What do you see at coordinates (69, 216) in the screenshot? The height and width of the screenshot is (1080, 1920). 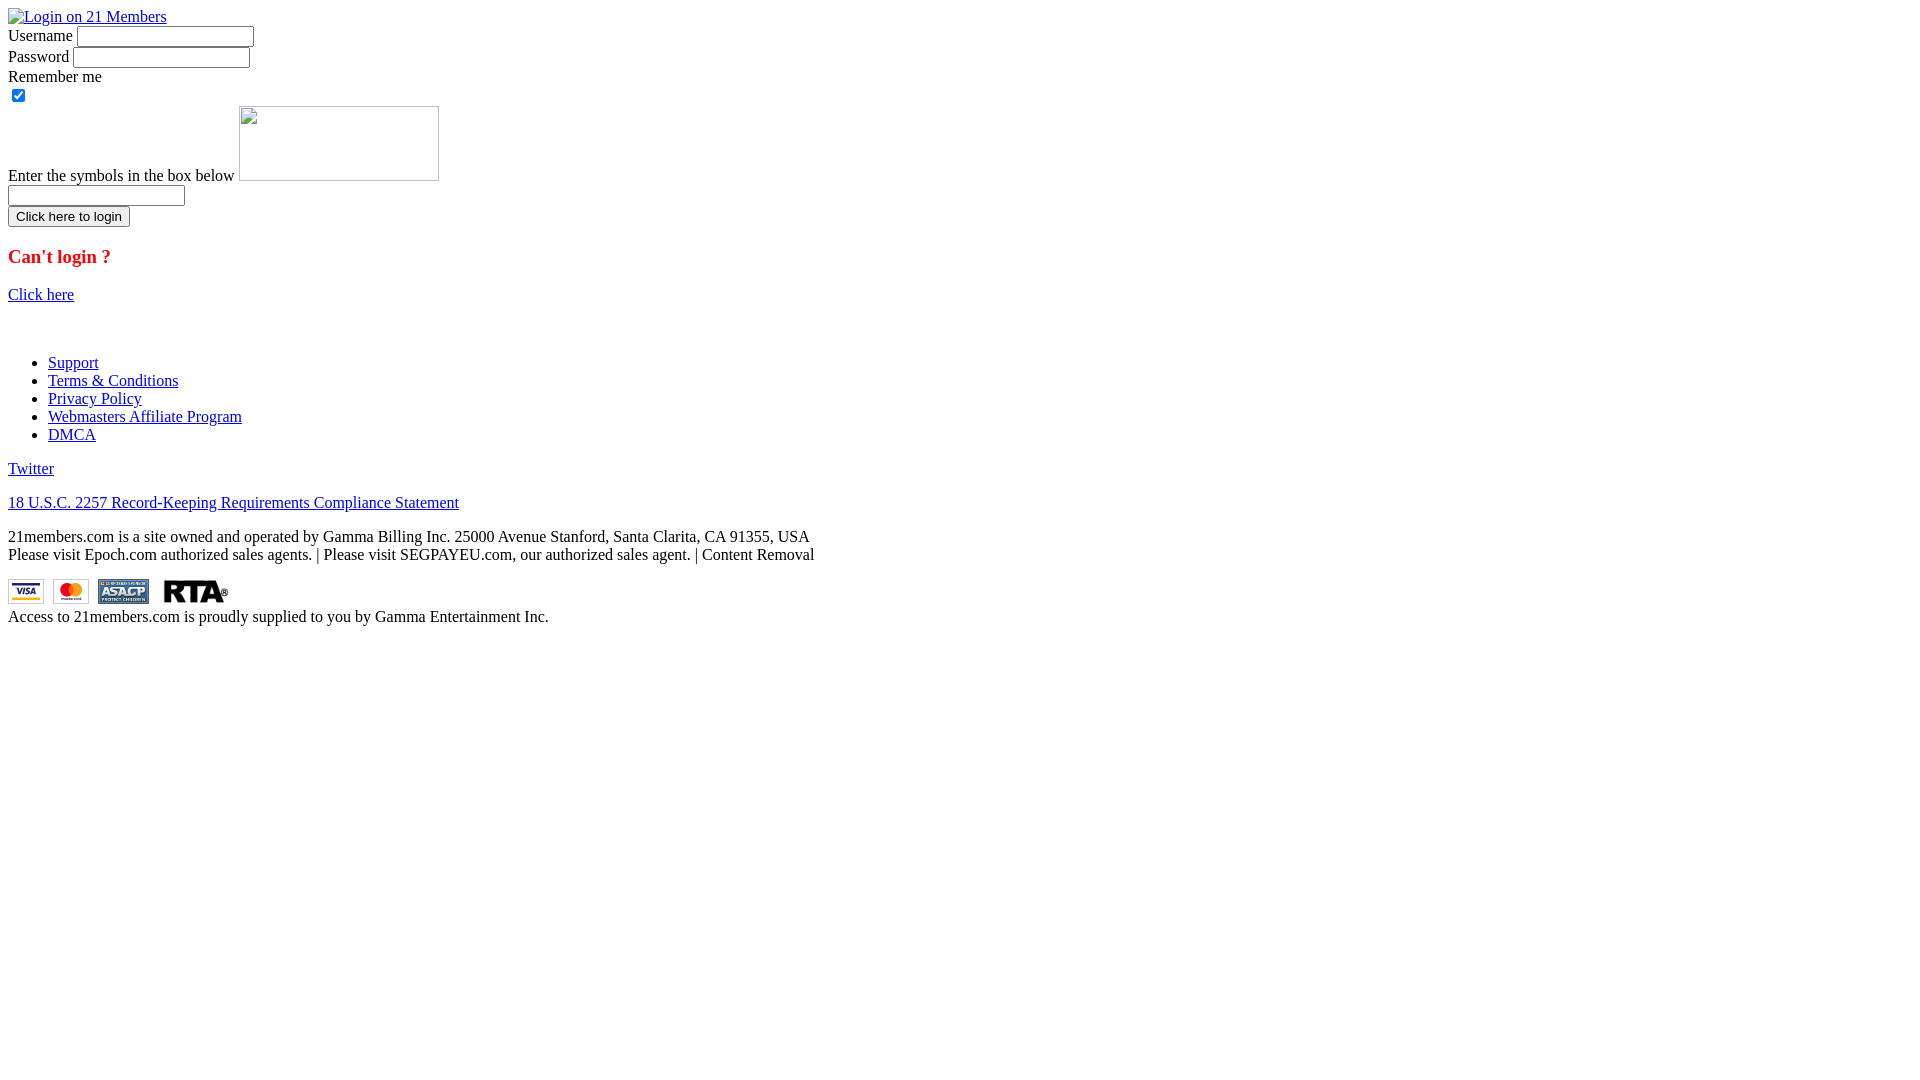 I see `Click here to login` at bounding box center [69, 216].